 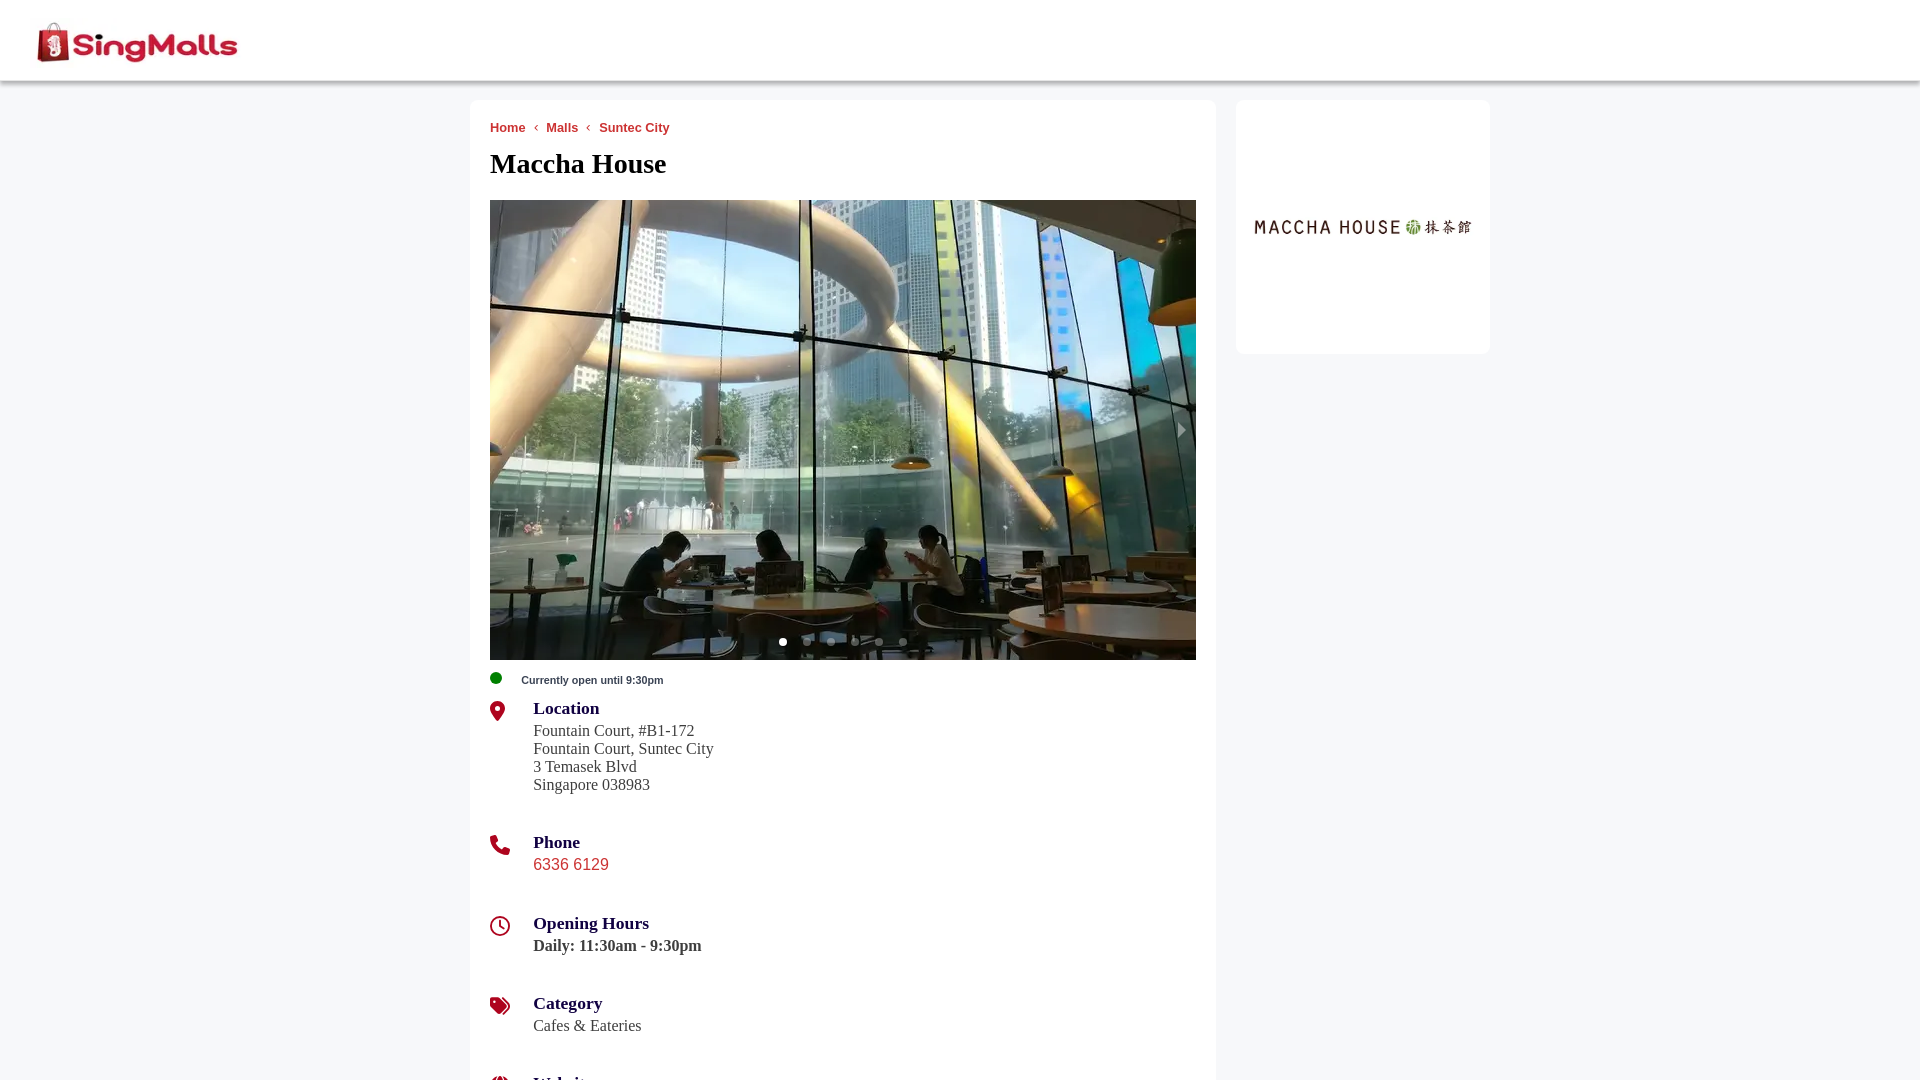 What do you see at coordinates (638, 127) in the screenshot?
I see `Suntec City` at bounding box center [638, 127].